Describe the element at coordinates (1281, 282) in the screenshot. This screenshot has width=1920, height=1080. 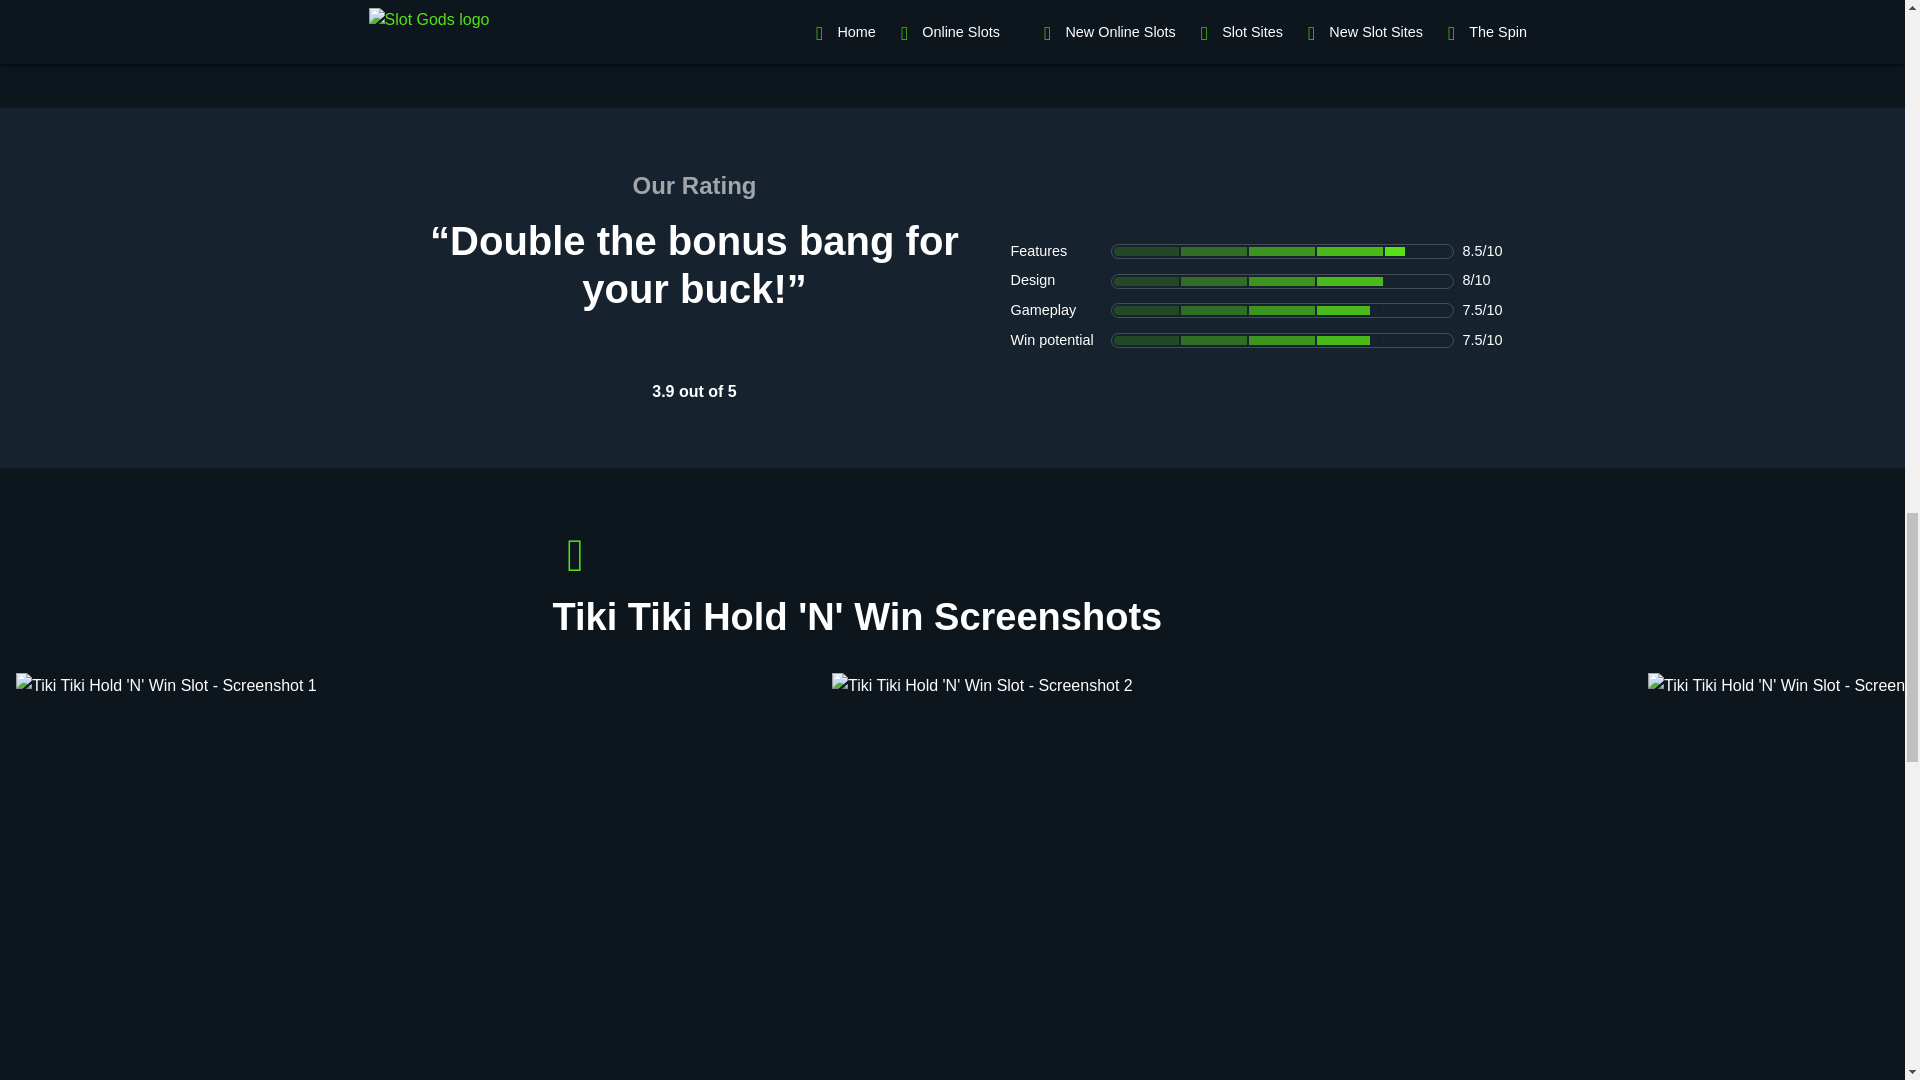
I see `8 out of 10` at that location.